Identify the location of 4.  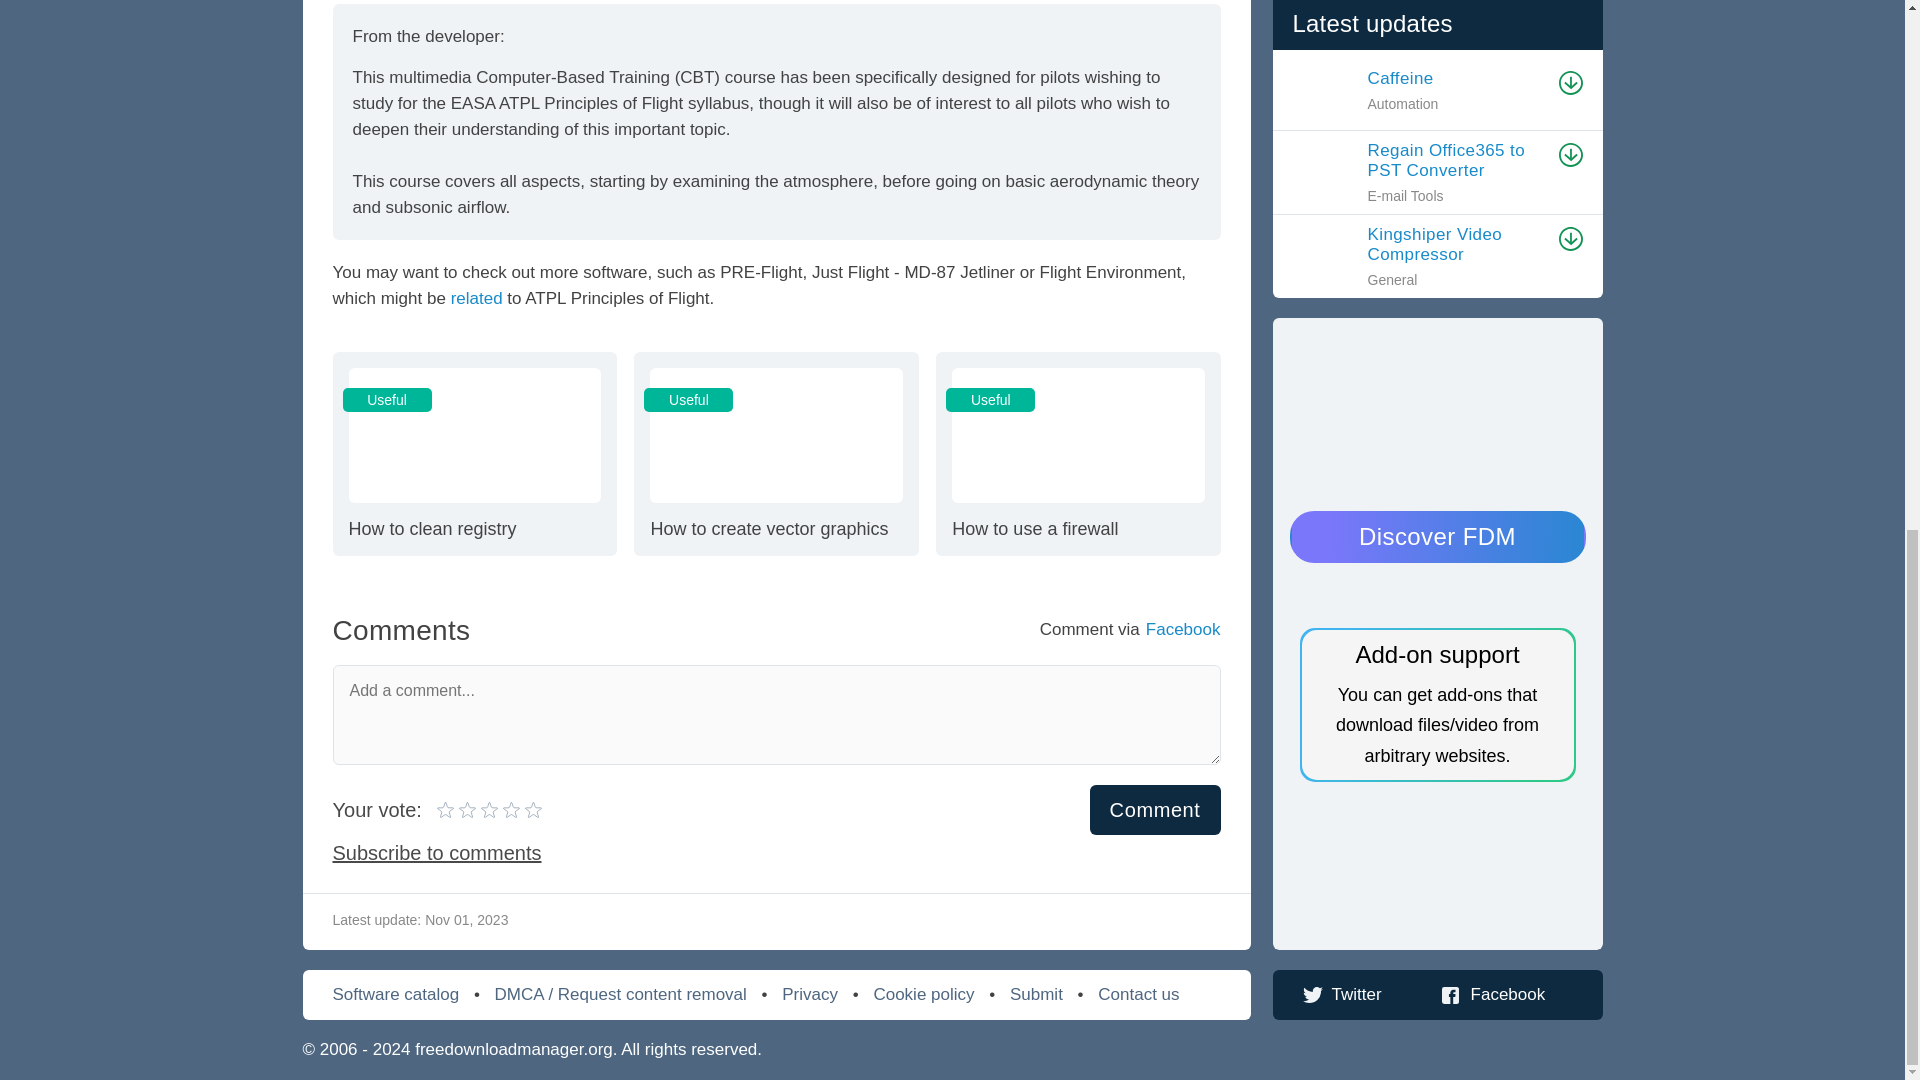
(480, 810).